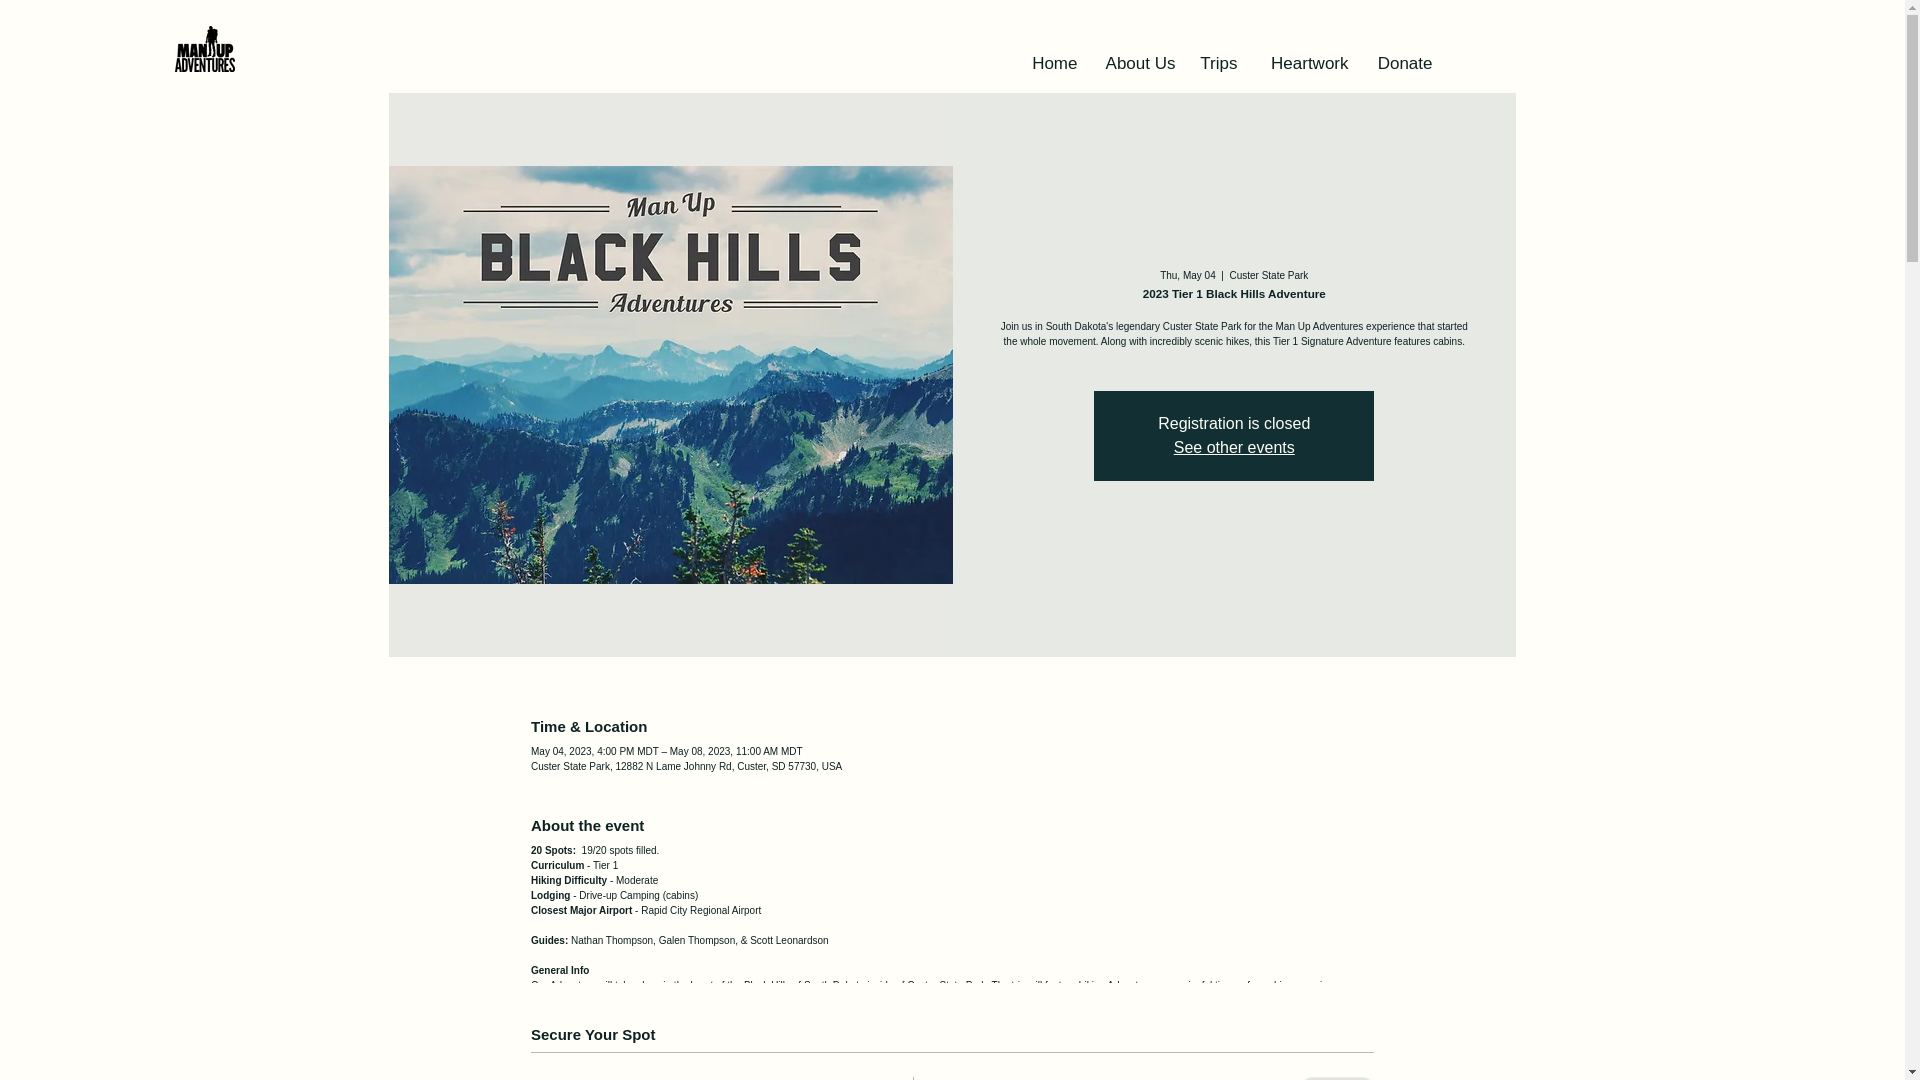 The width and height of the screenshot is (1920, 1080). What do you see at coordinates (1217, 63) in the screenshot?
I see `Trips` at bounding box center [1217, 63].